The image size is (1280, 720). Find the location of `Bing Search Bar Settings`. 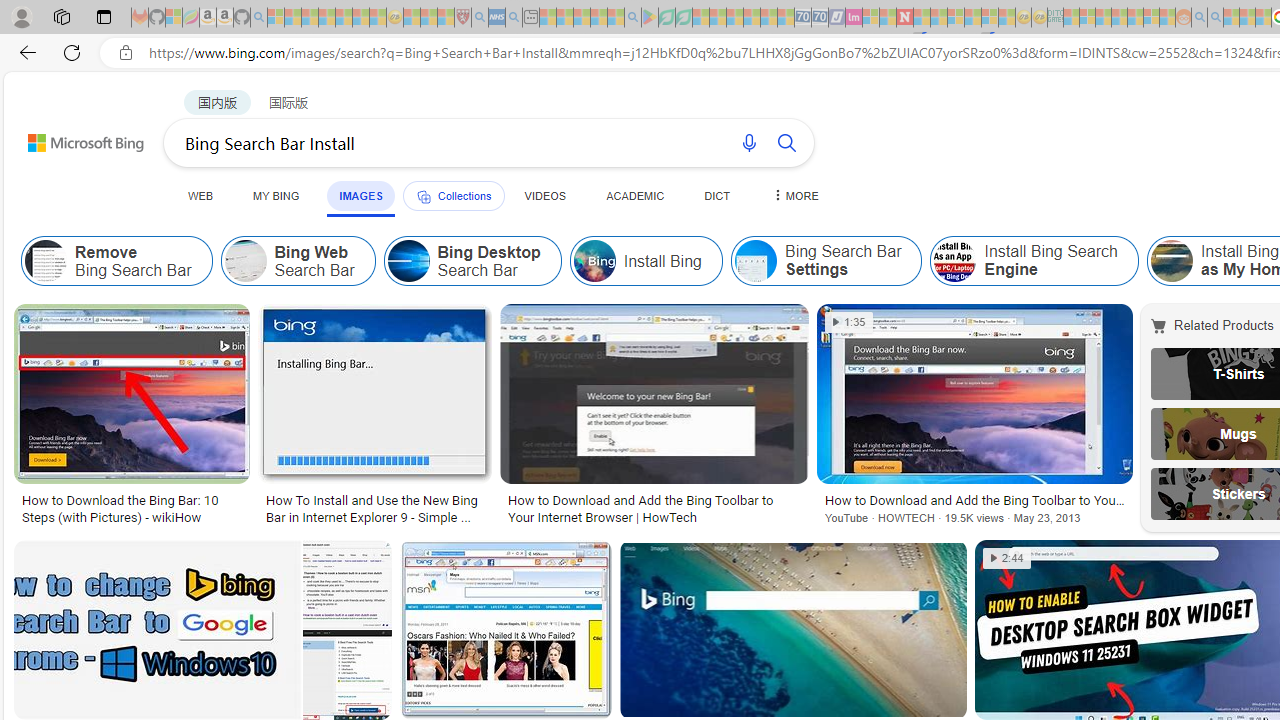

Bing Search Bar Settings is located at coordinates (754, 260).